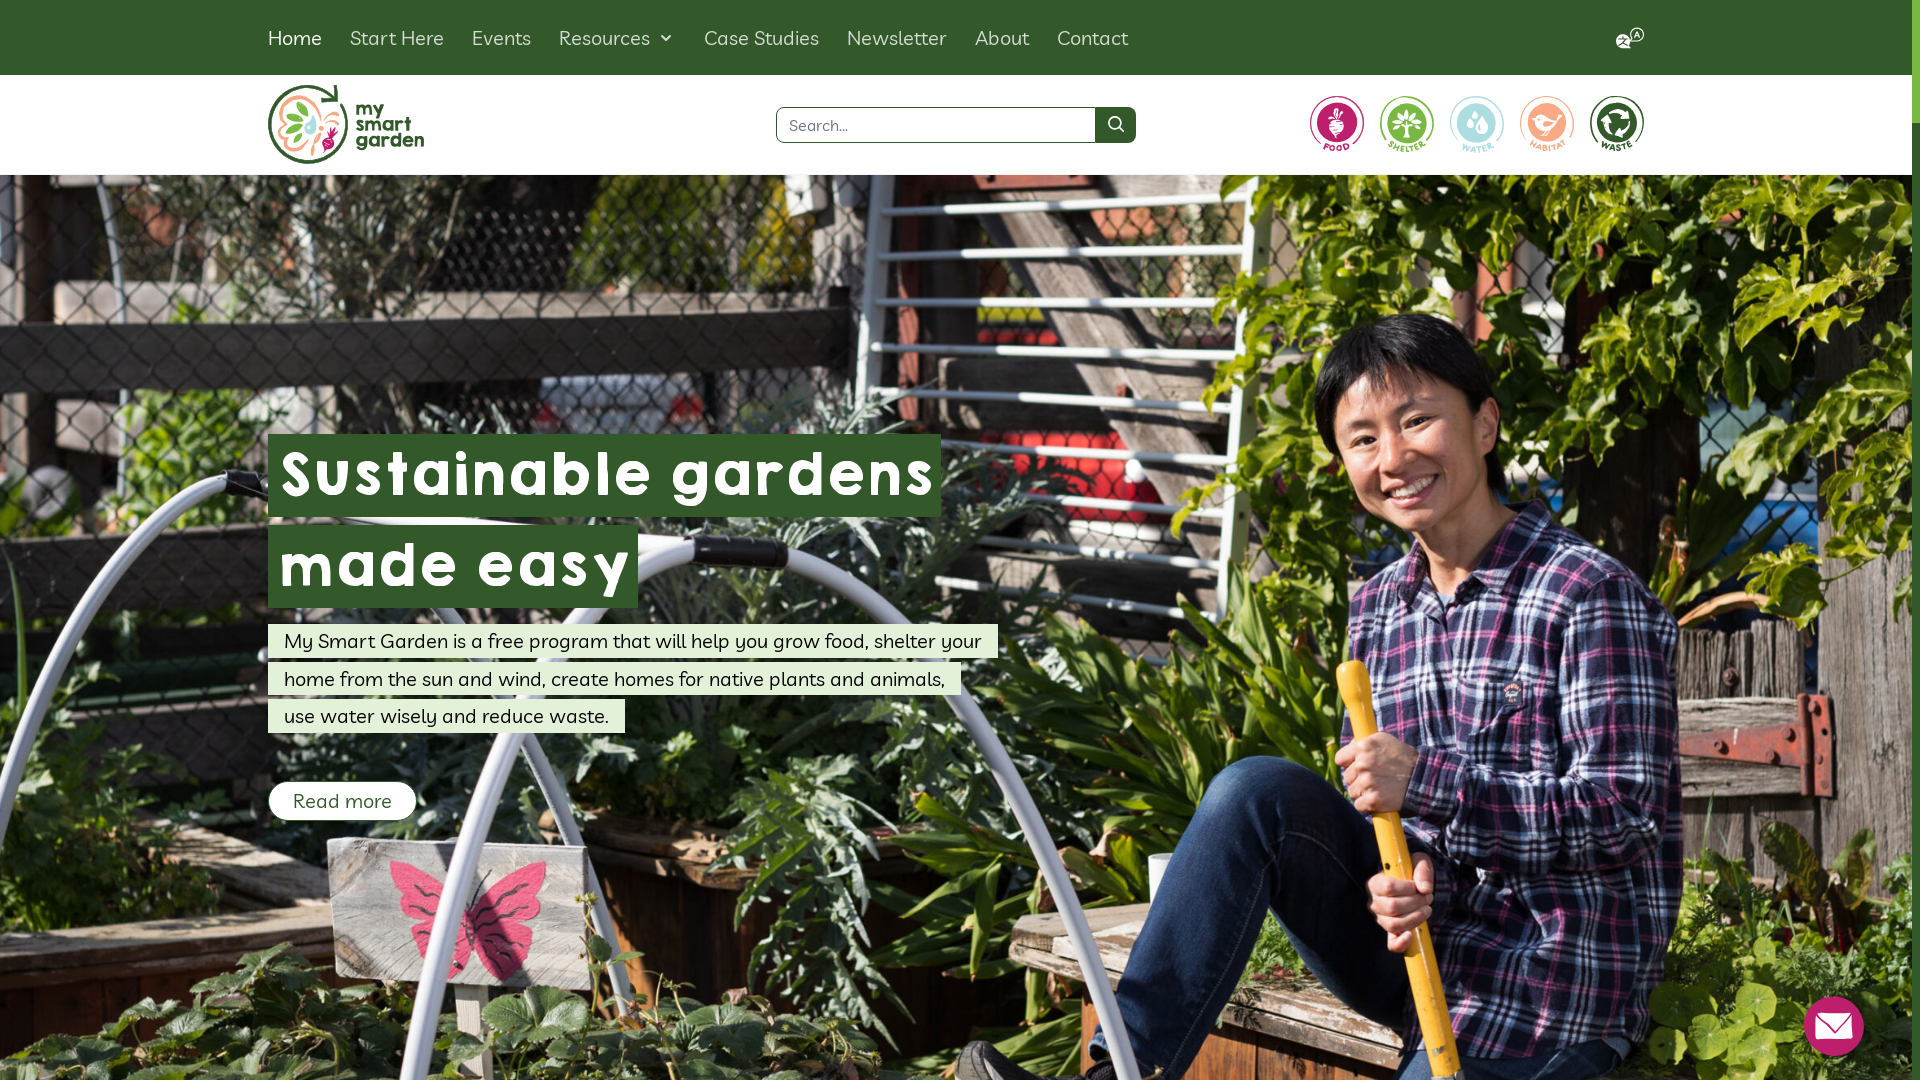 This screenshot has width=1920, height=1080. What do you see at coordinates (897, 38) in the screenshot?
I see `Newsletter` at bounding box center [897, 38].